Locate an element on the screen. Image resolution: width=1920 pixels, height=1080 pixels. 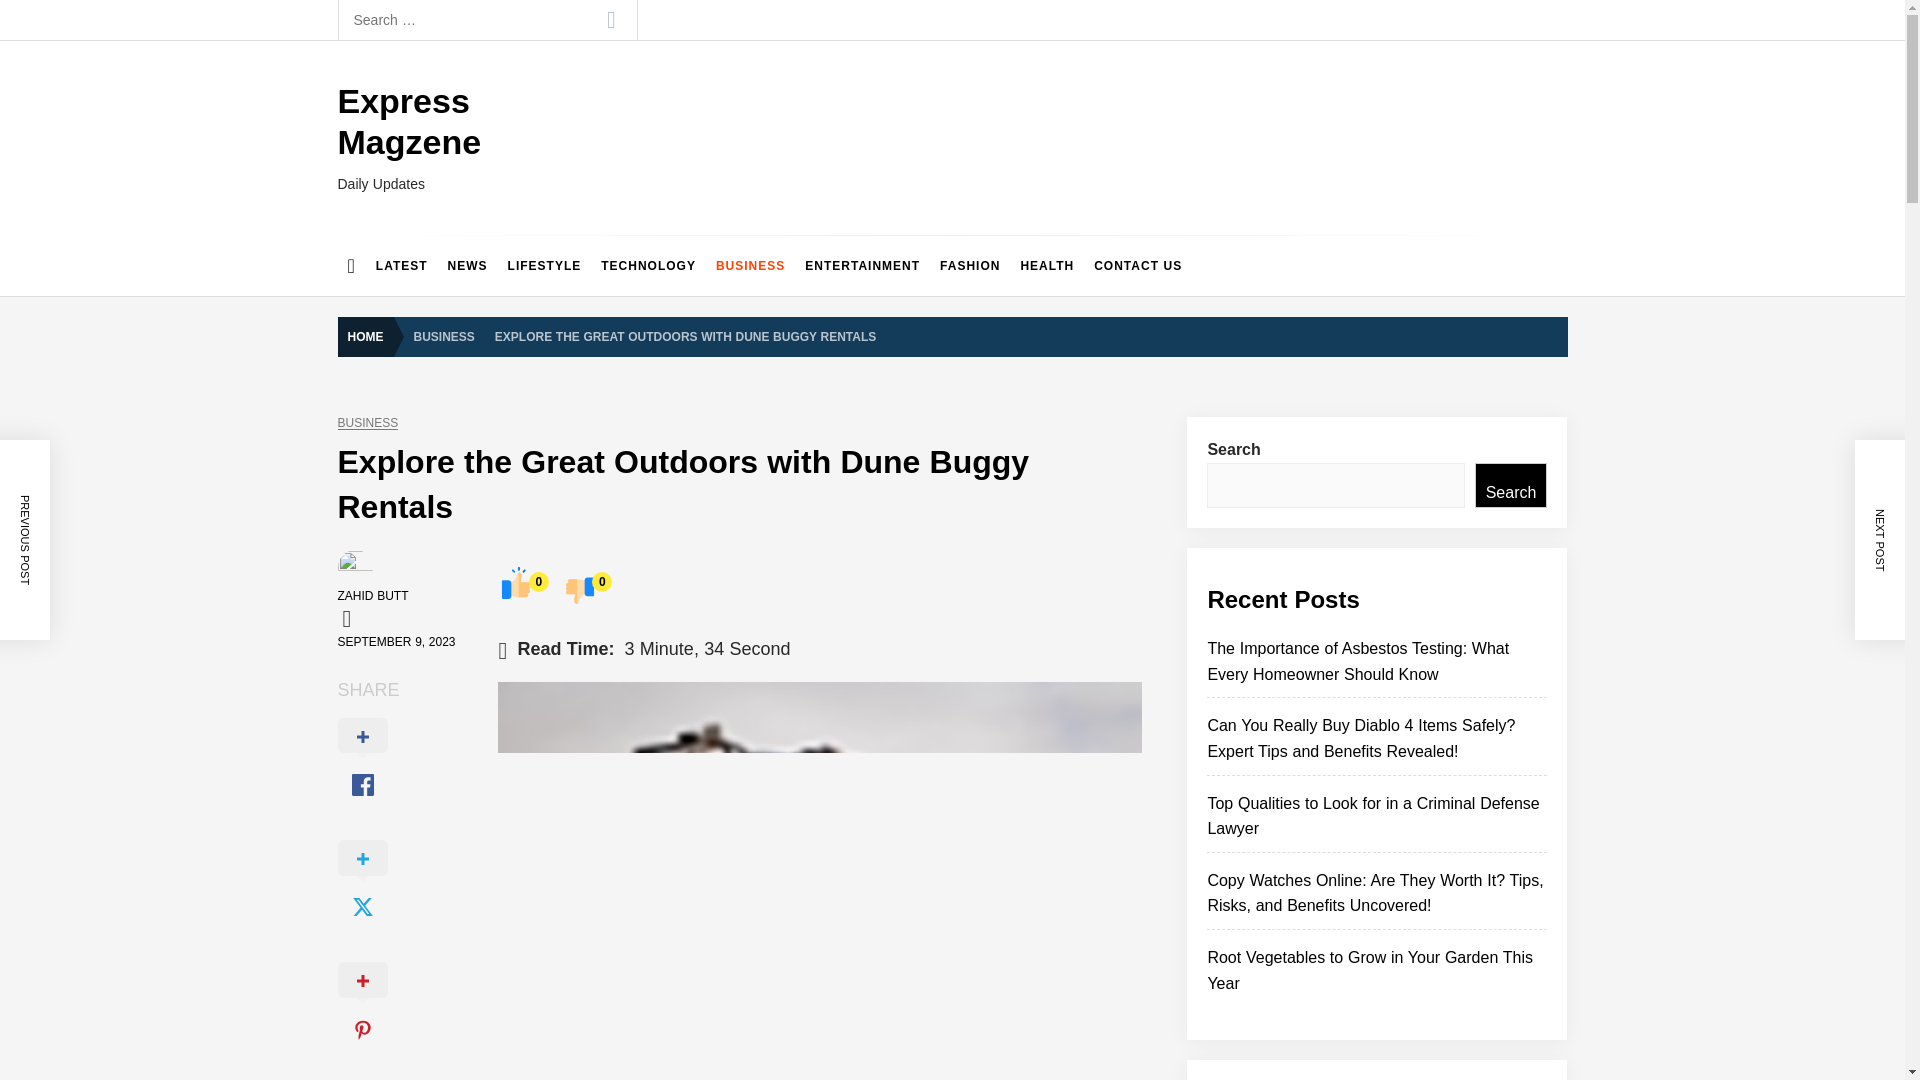
EXPLORE THE GREAT OUTDOORS WITH DUNE BUGGY RENTALS is located at coordinates (685, 336).